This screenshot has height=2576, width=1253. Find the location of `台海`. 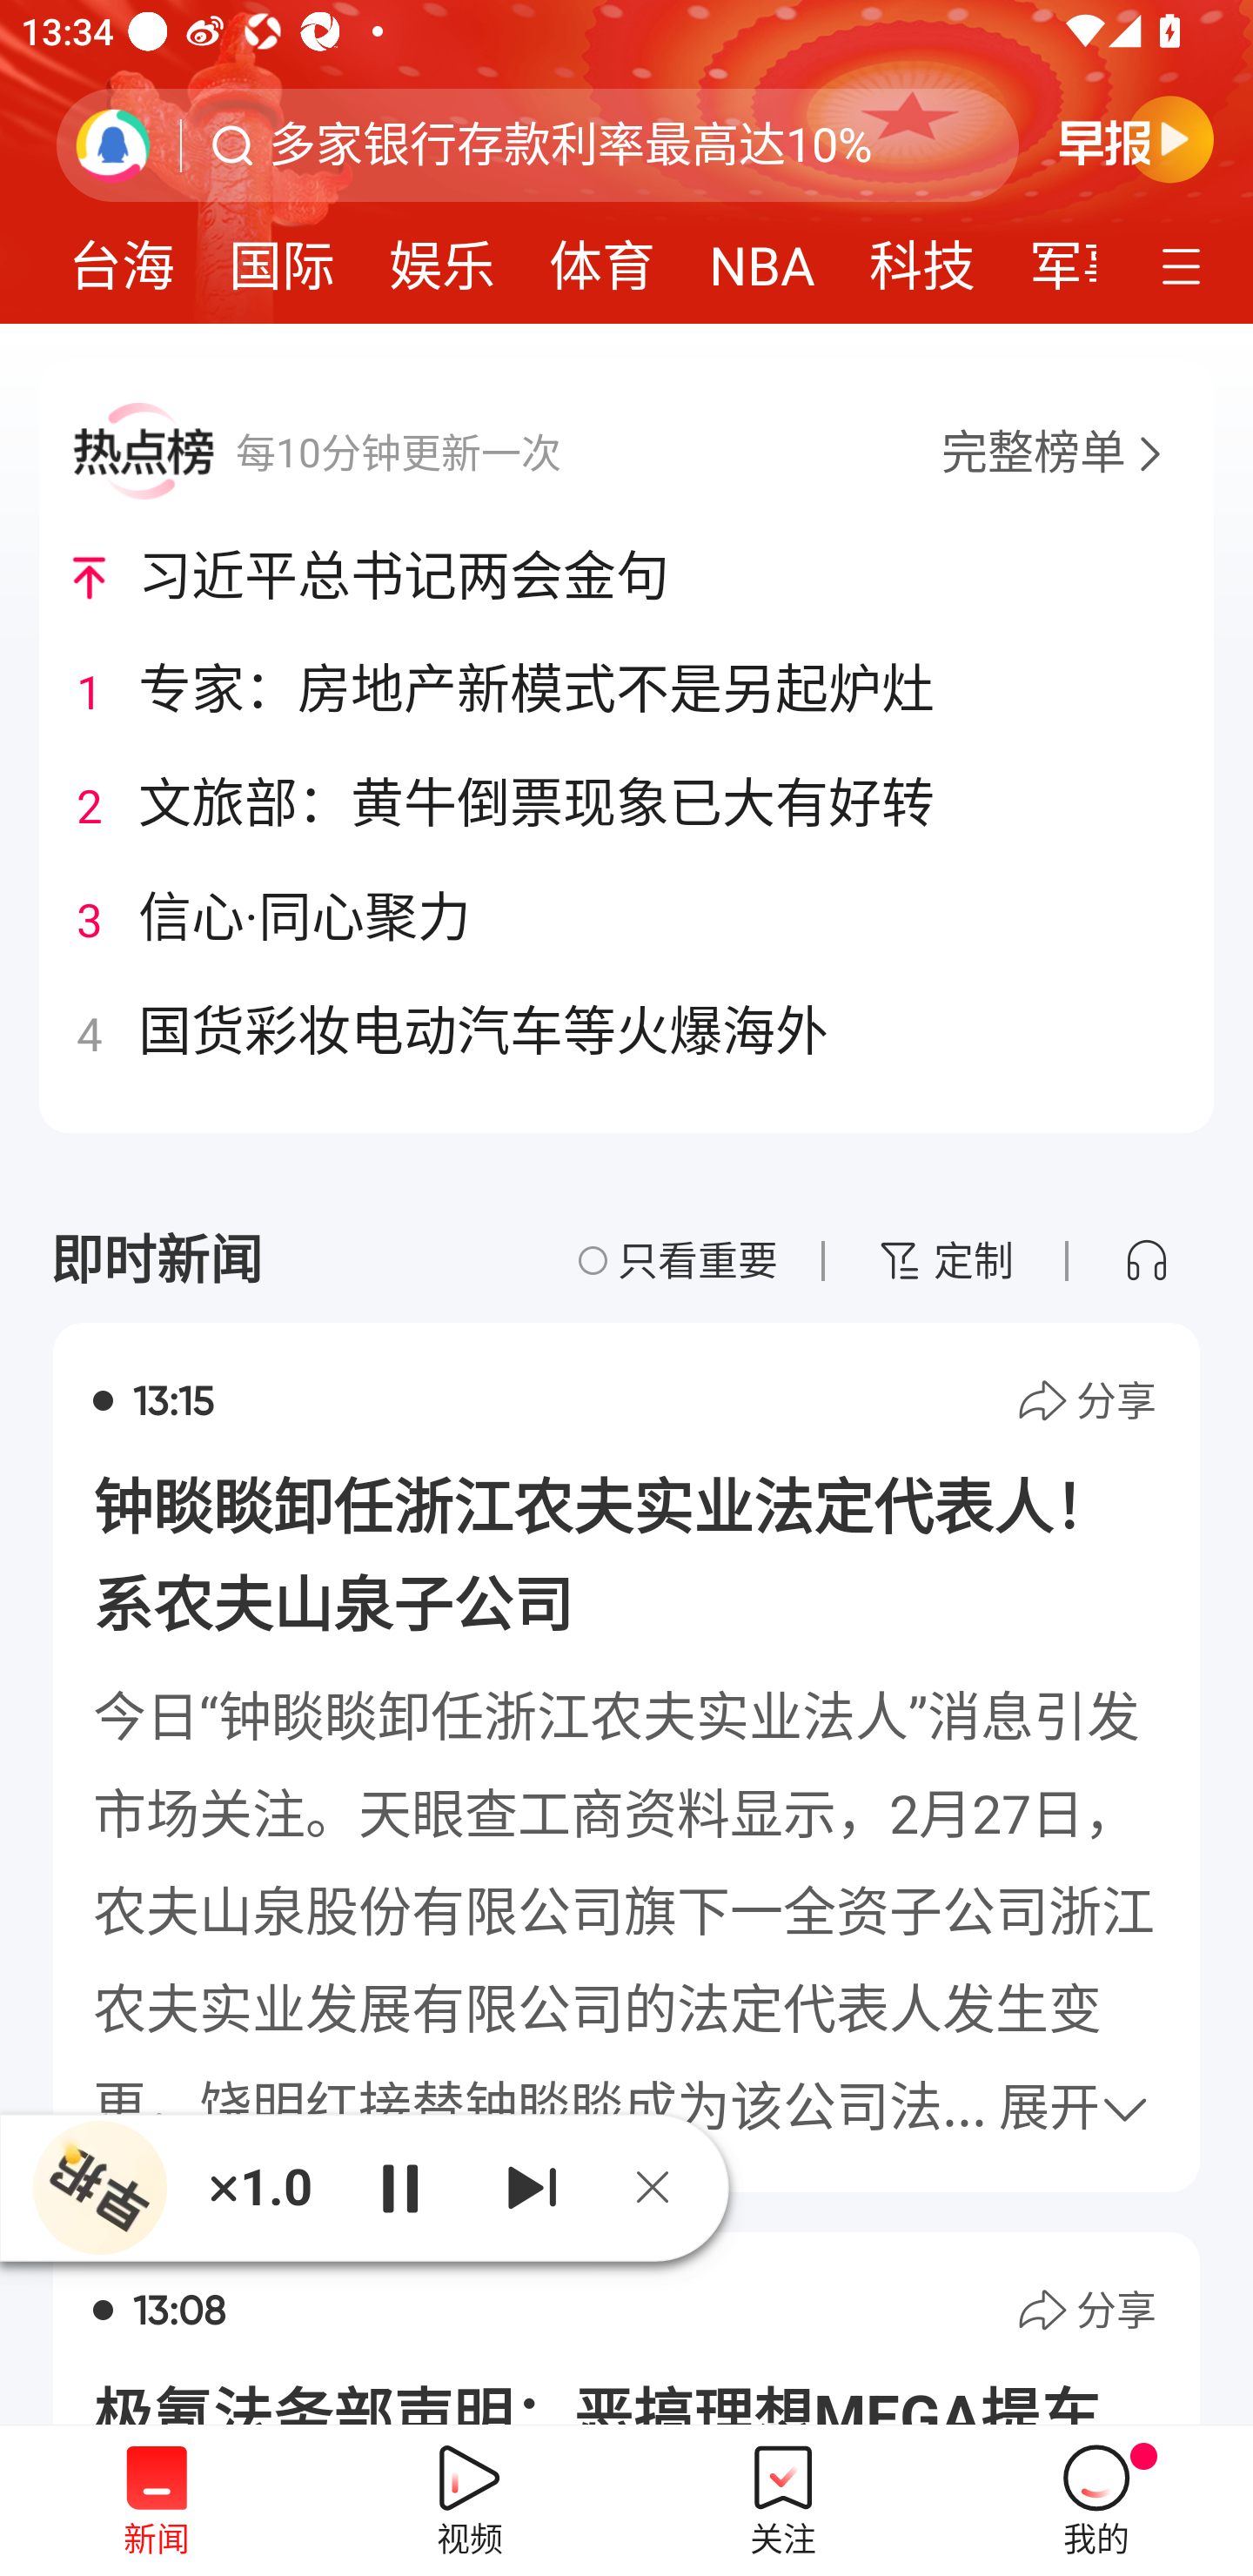

台海 is located at coordinates (121, 256).